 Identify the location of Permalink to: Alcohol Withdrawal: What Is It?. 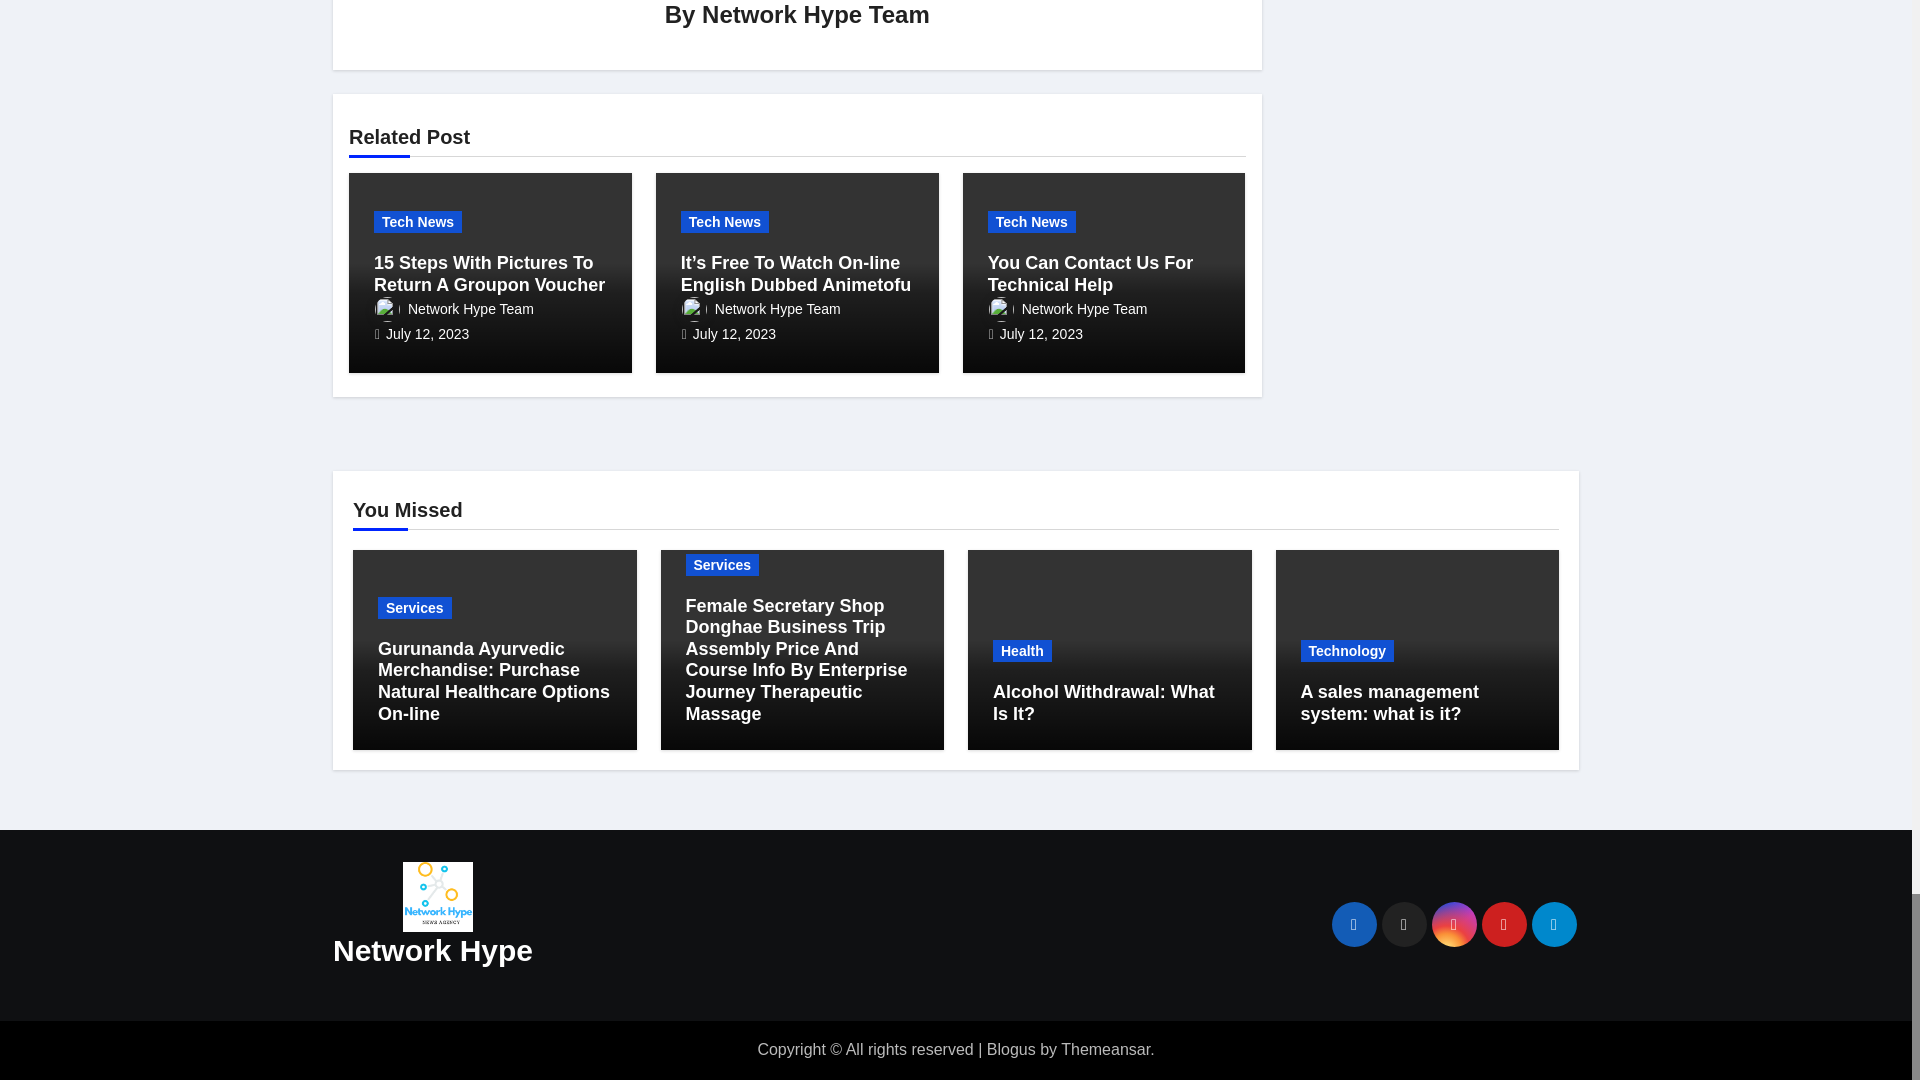
(1104, 702).